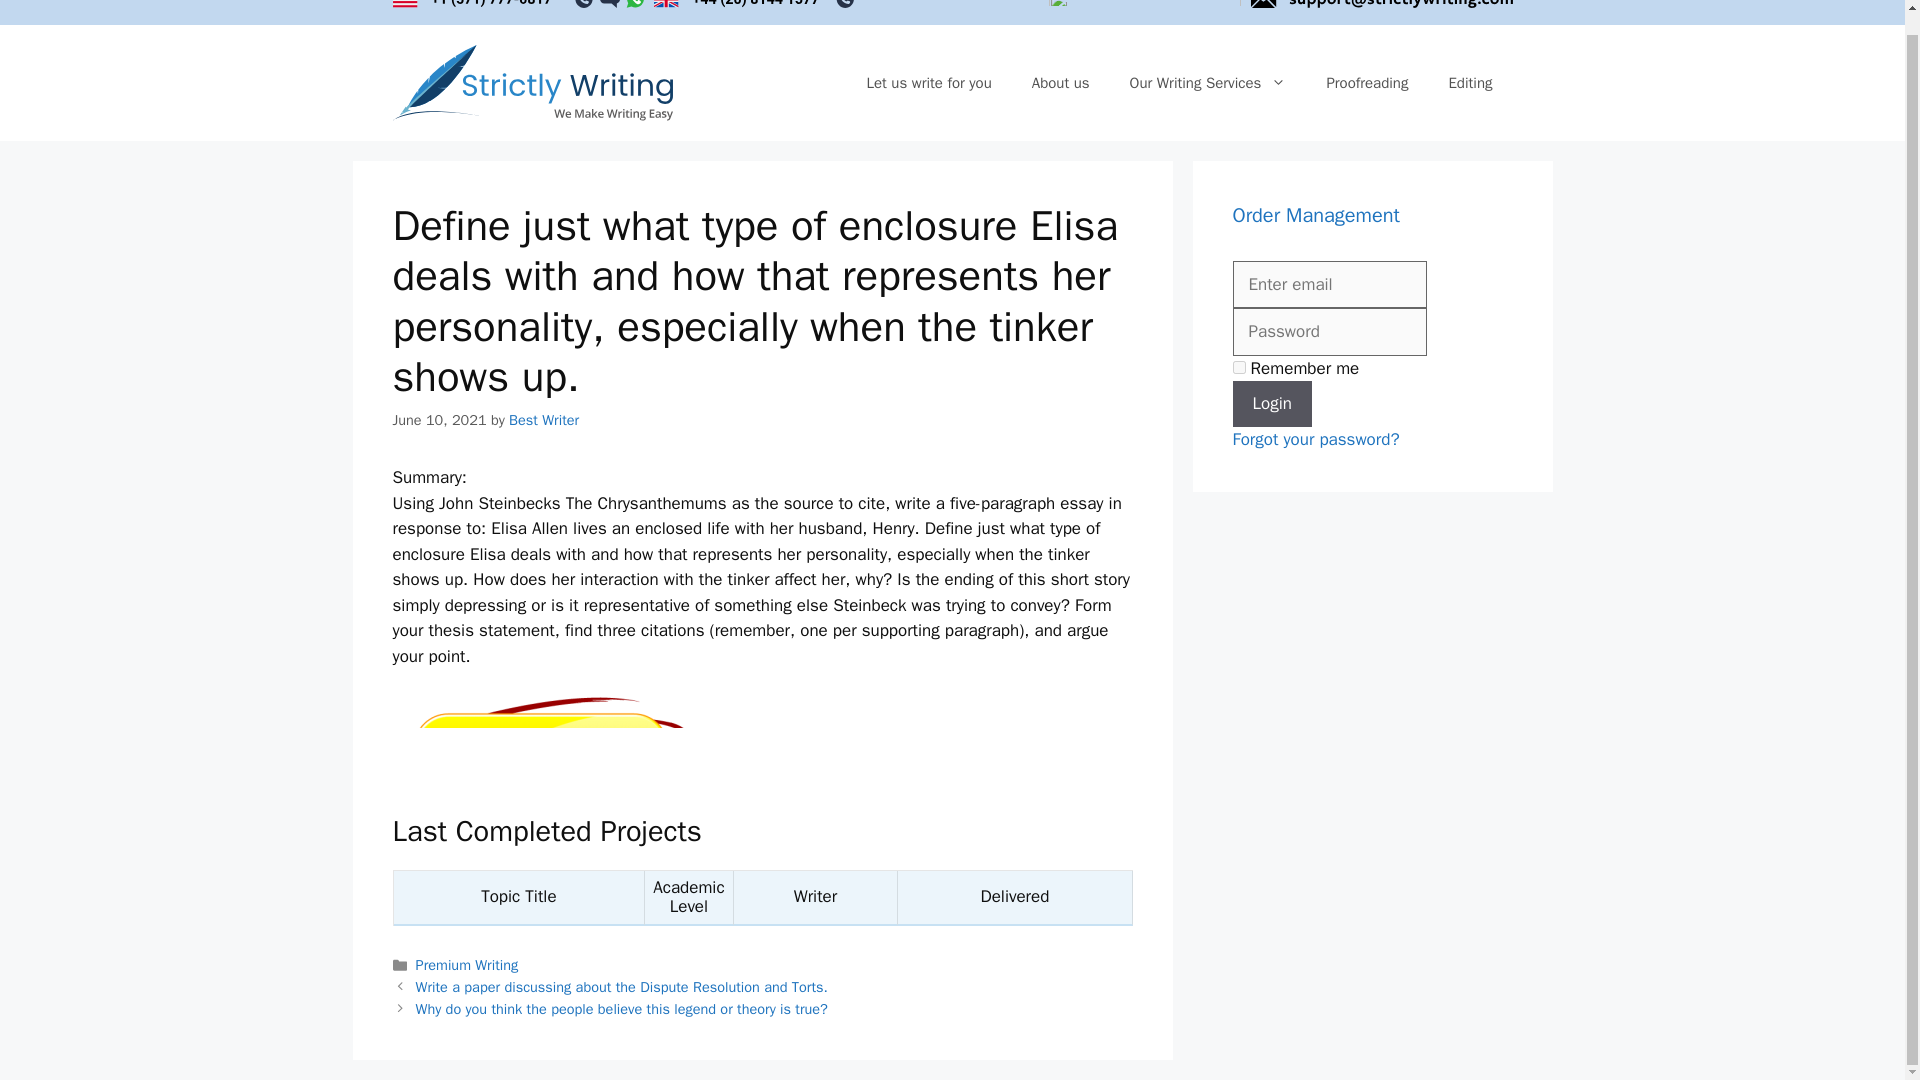 Image resolution: width=1920 pixels, height=1080 pixels. I want to click on Let us write for you, so click(928, 82).